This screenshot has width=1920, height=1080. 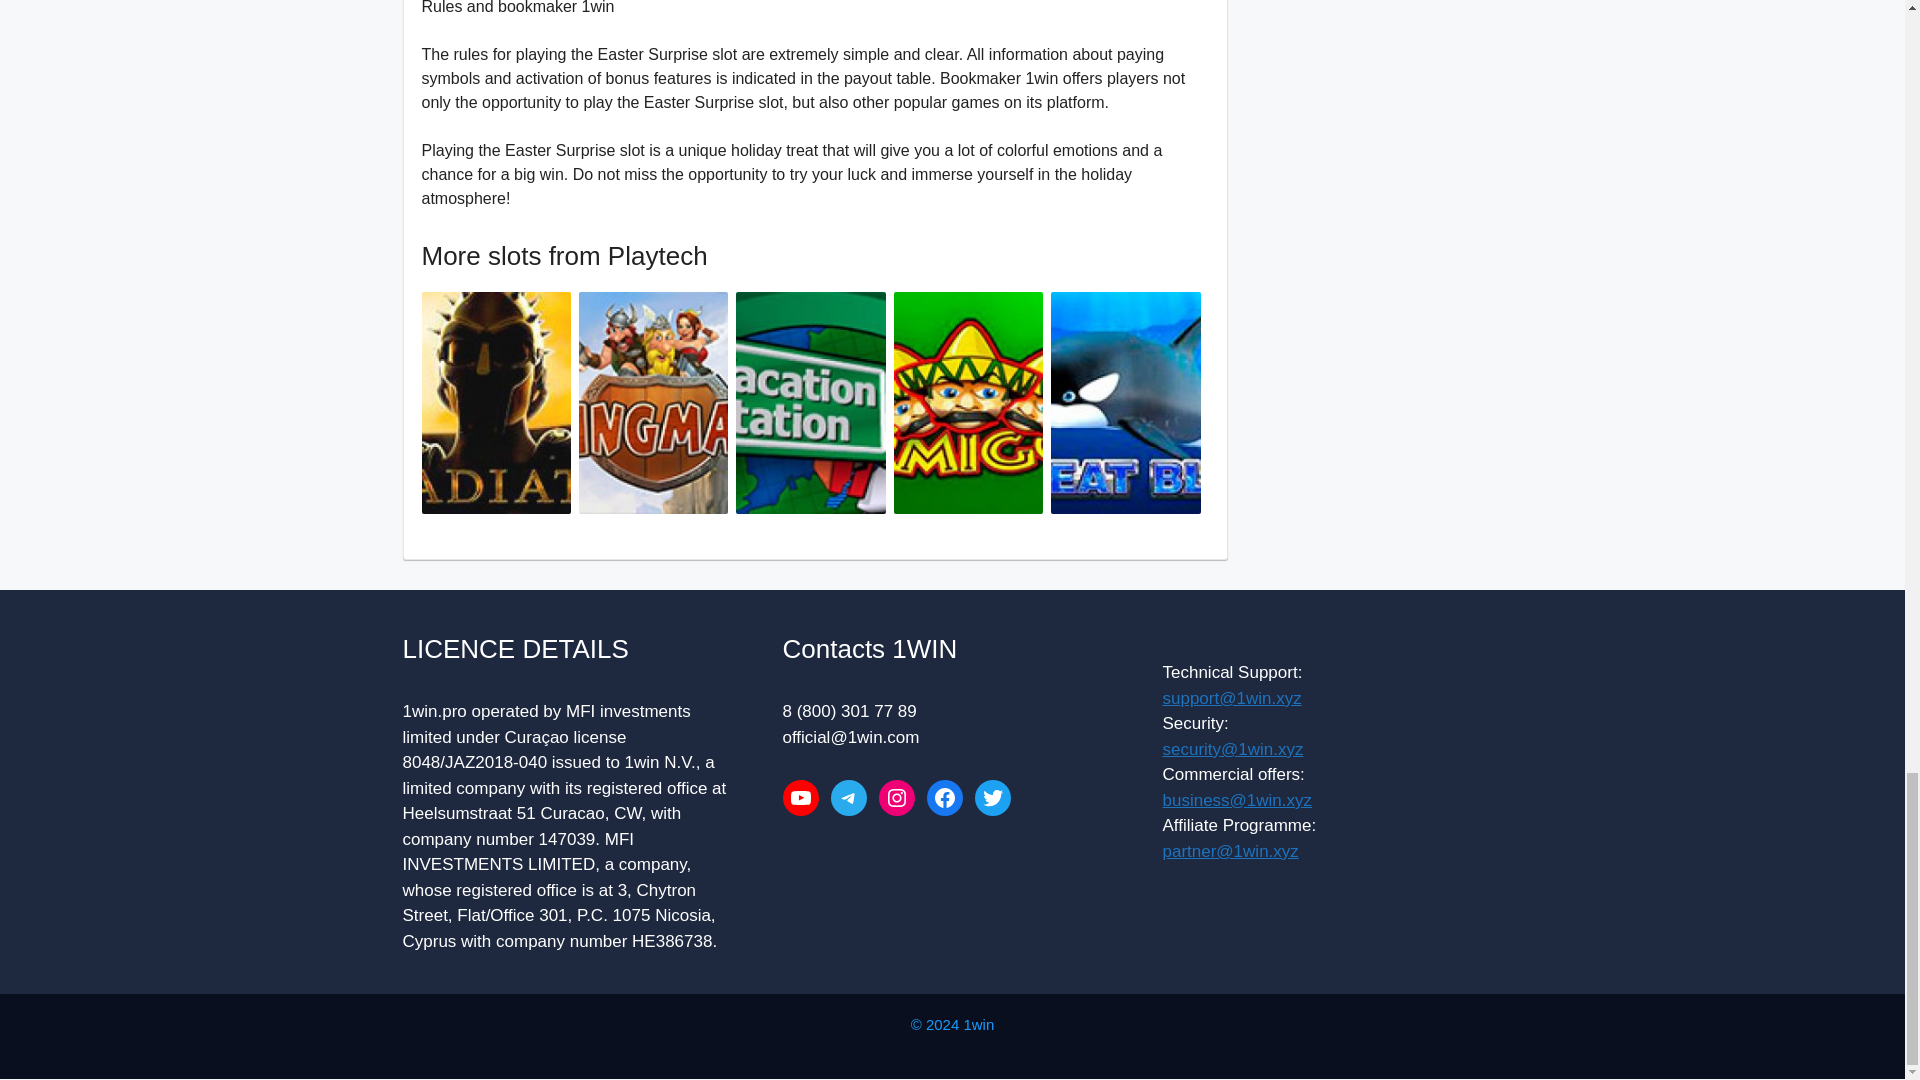 What do you see at coordinates (847, 798) in the screenshot?
I see `Telegram` at bounding box center [847, 798].